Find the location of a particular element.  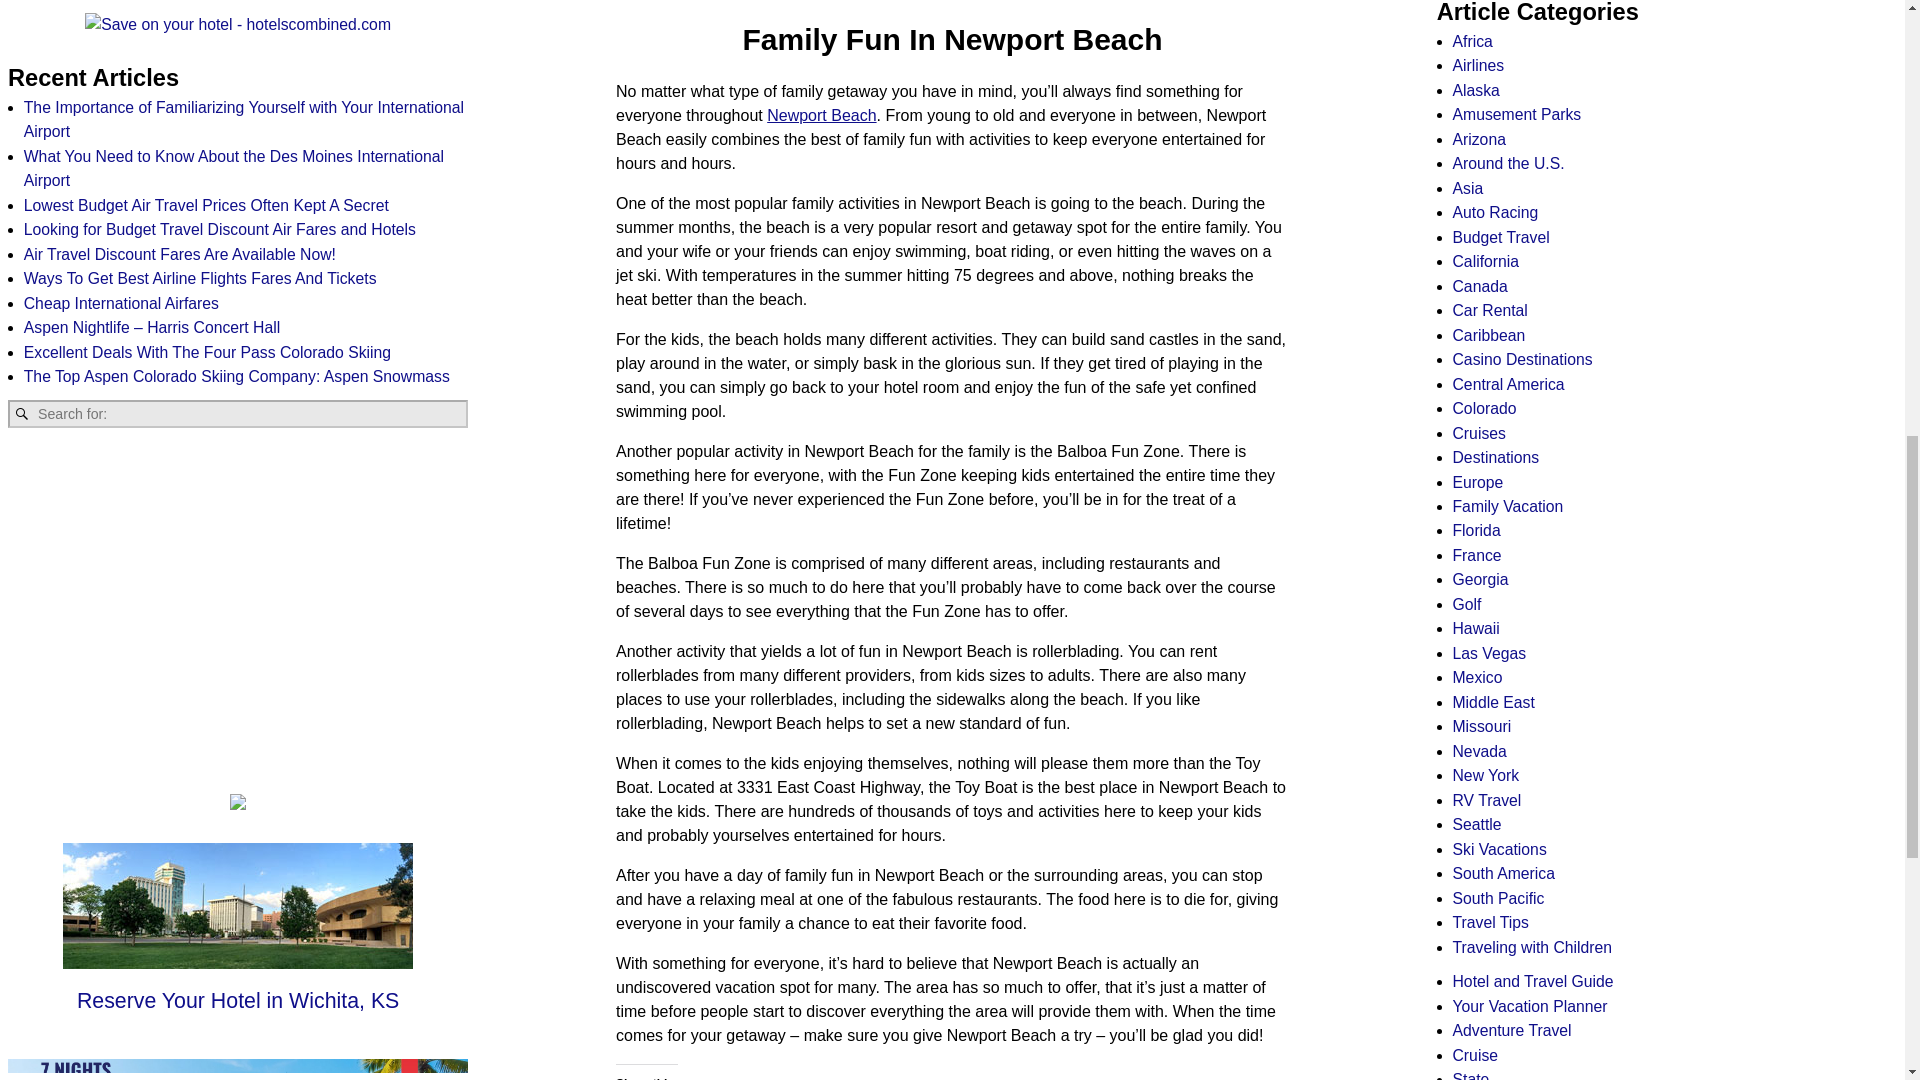

Newport Beach is located at coordinates (820, 114).